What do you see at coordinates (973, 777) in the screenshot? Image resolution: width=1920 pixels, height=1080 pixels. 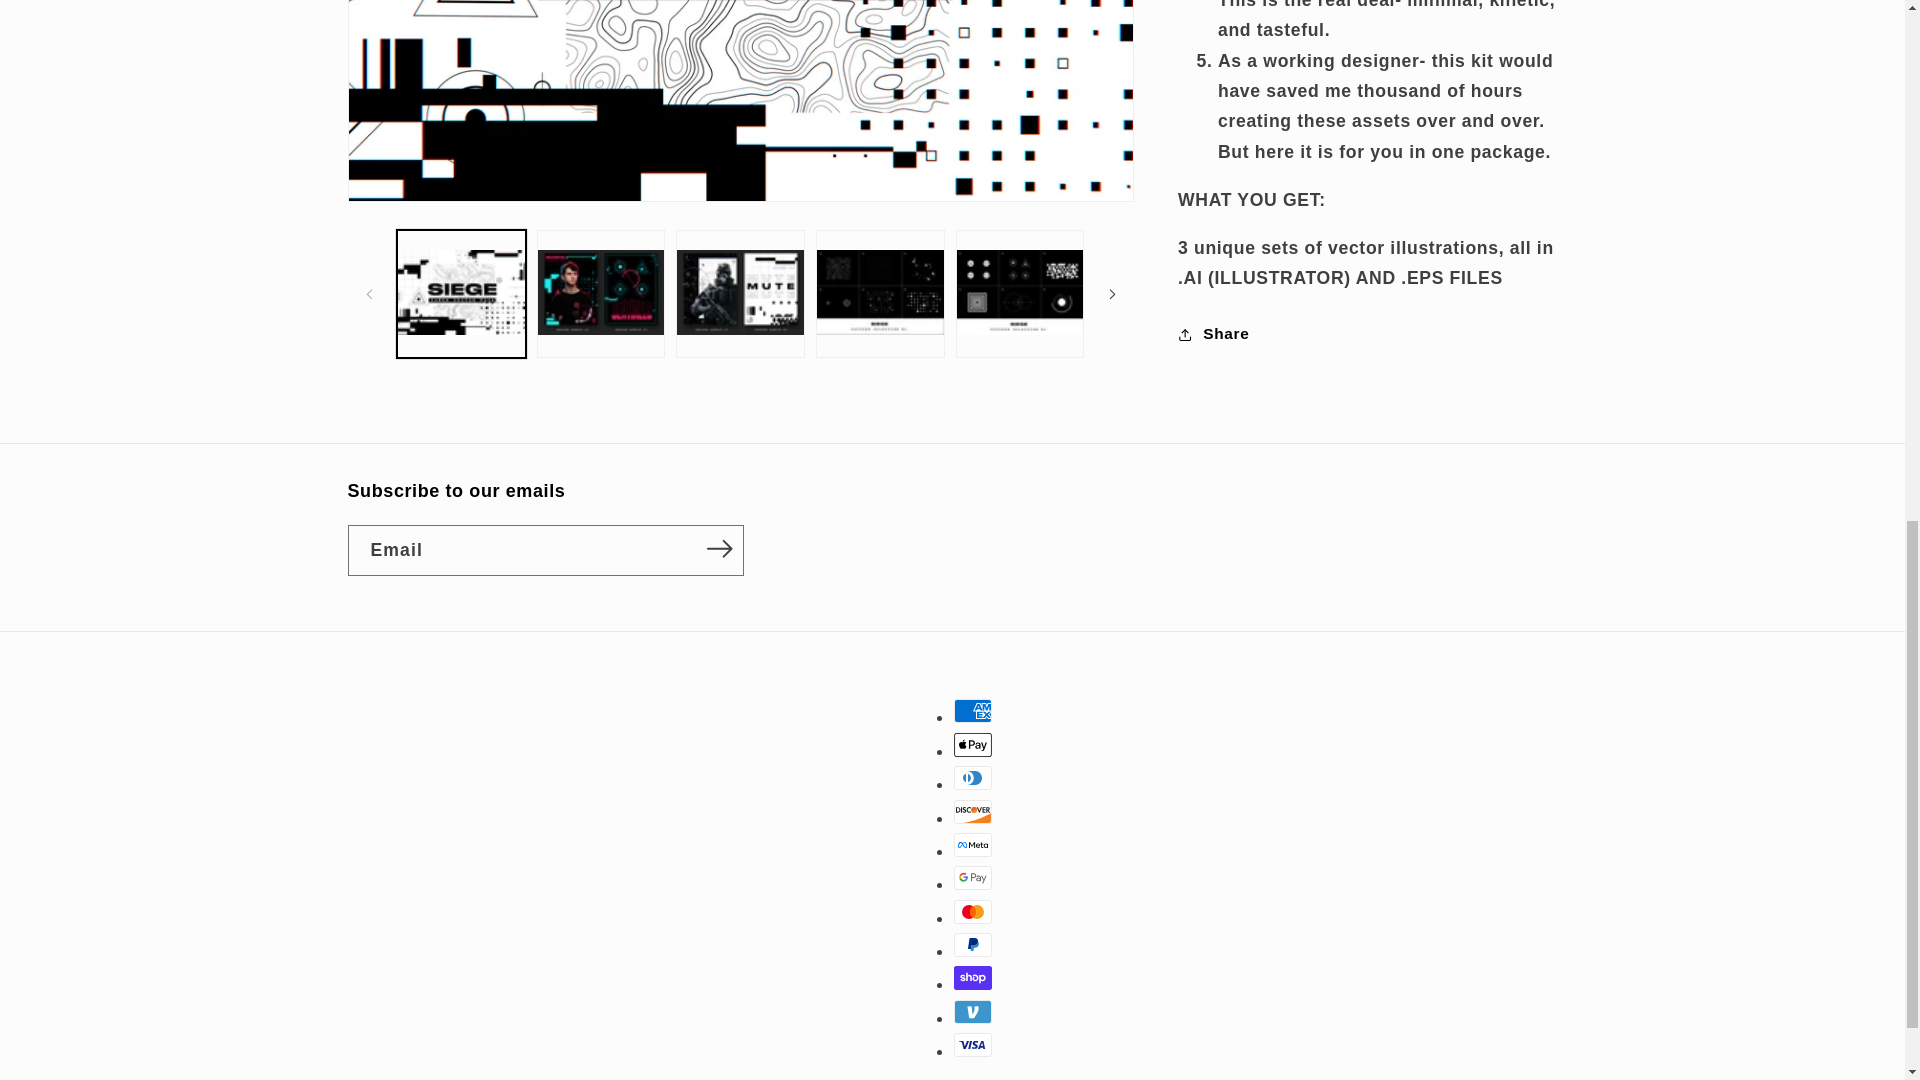 I see `Diners Club` at bounding box center [973, 777].